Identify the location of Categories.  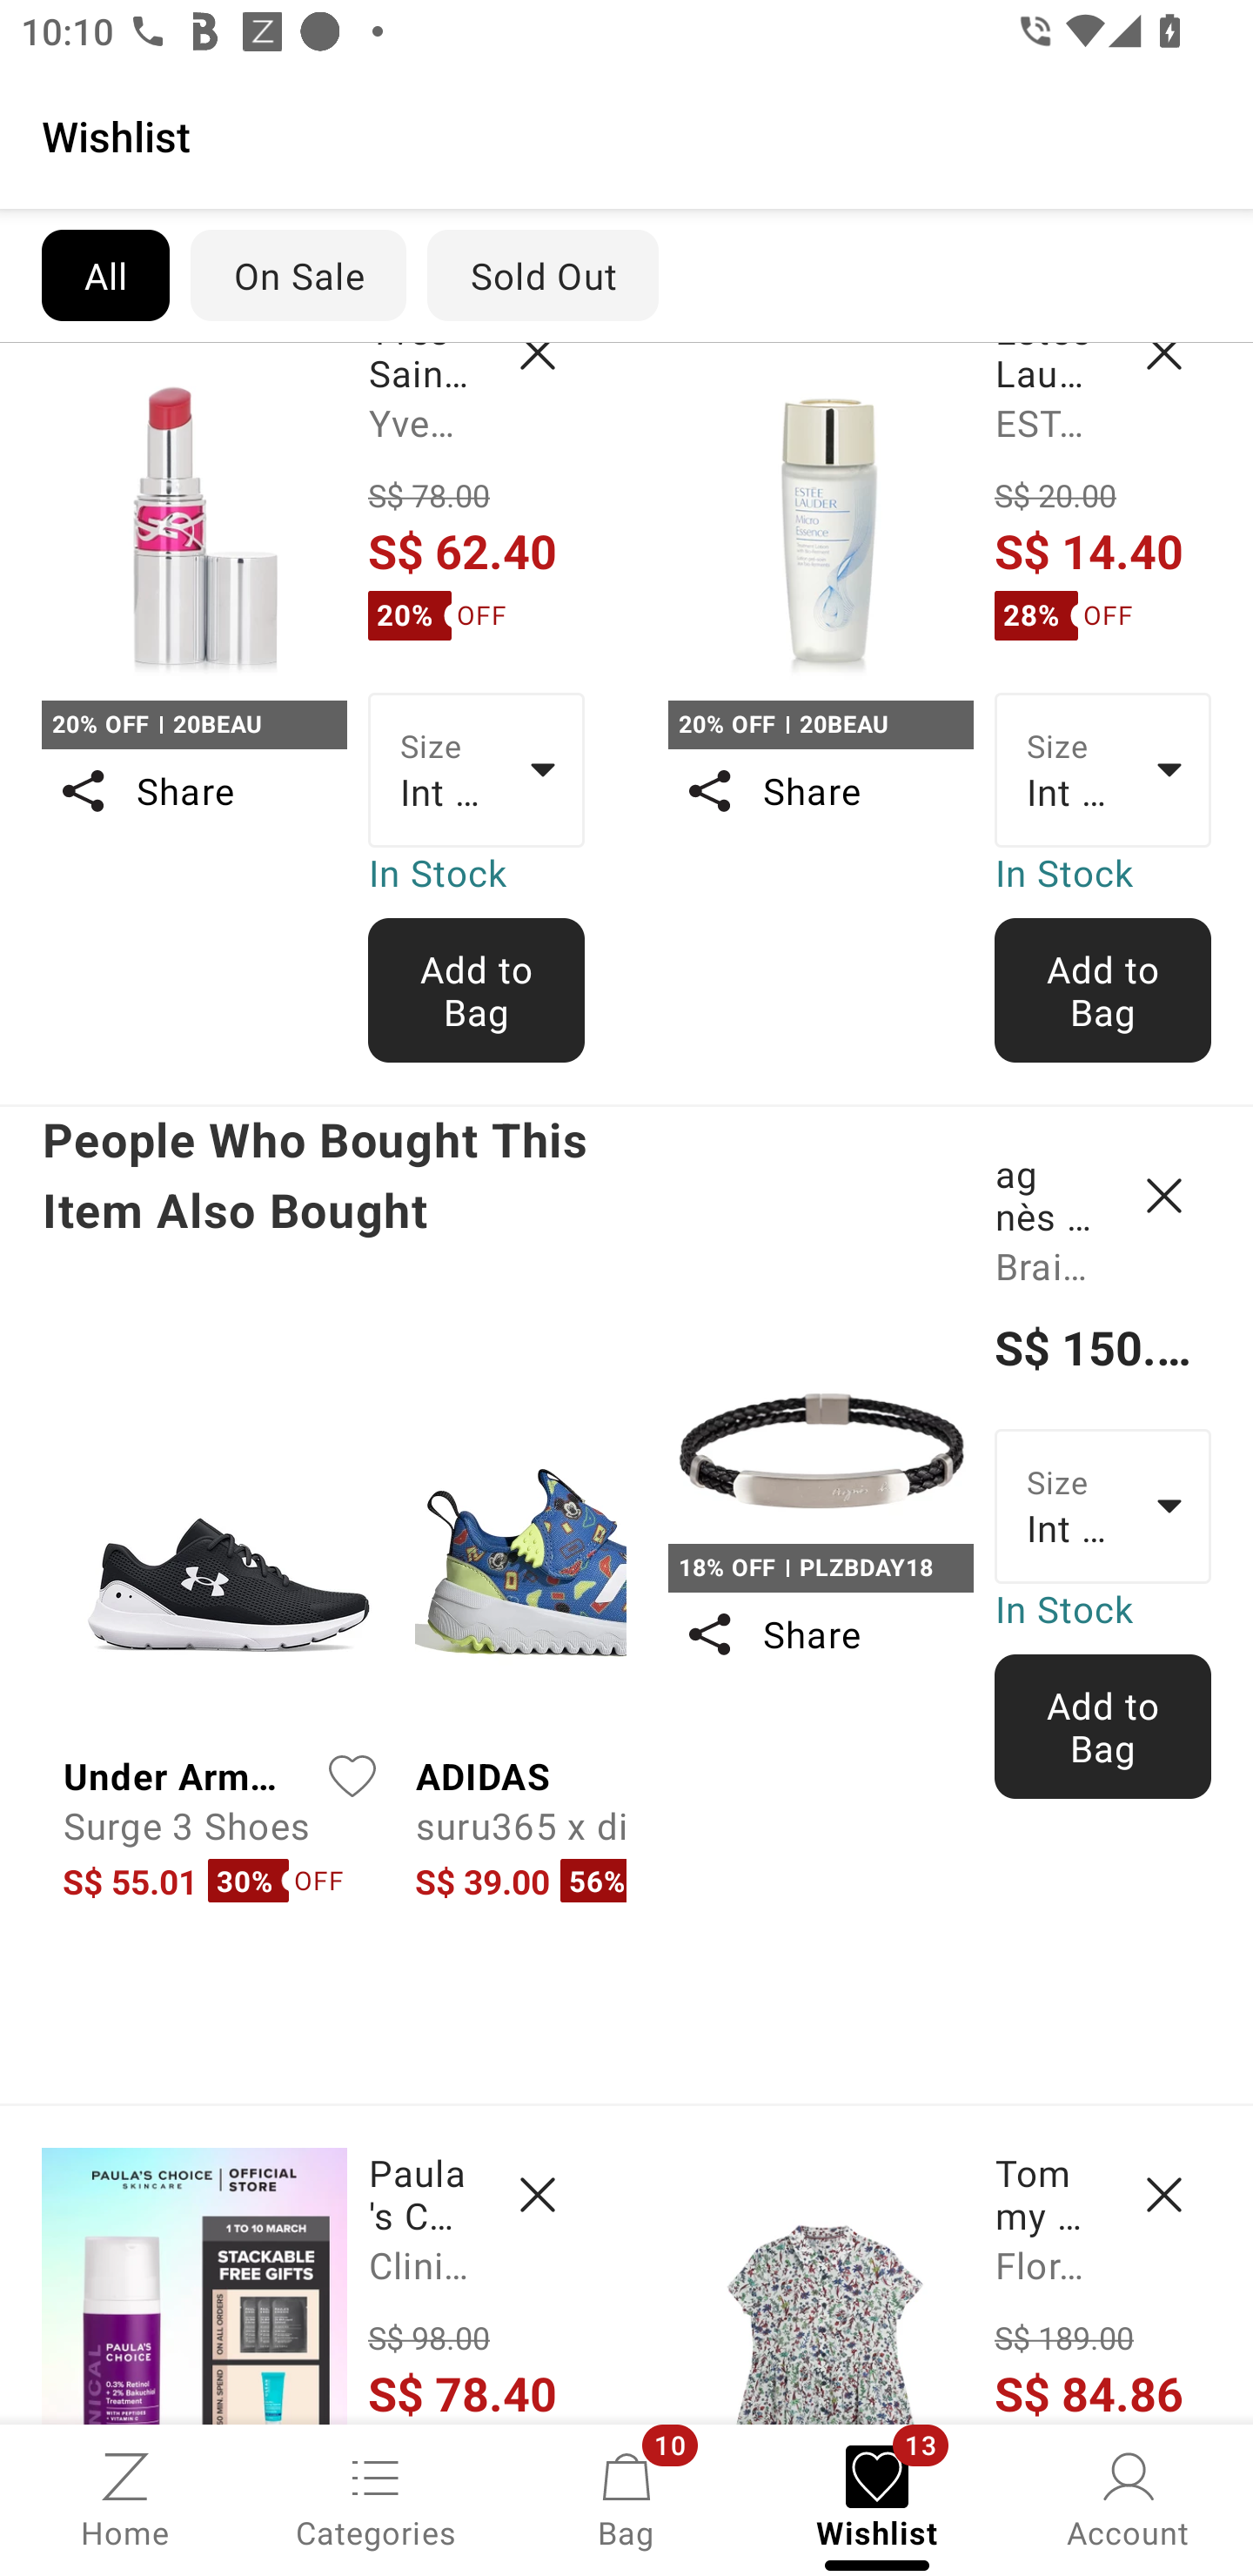
(376, 2498).